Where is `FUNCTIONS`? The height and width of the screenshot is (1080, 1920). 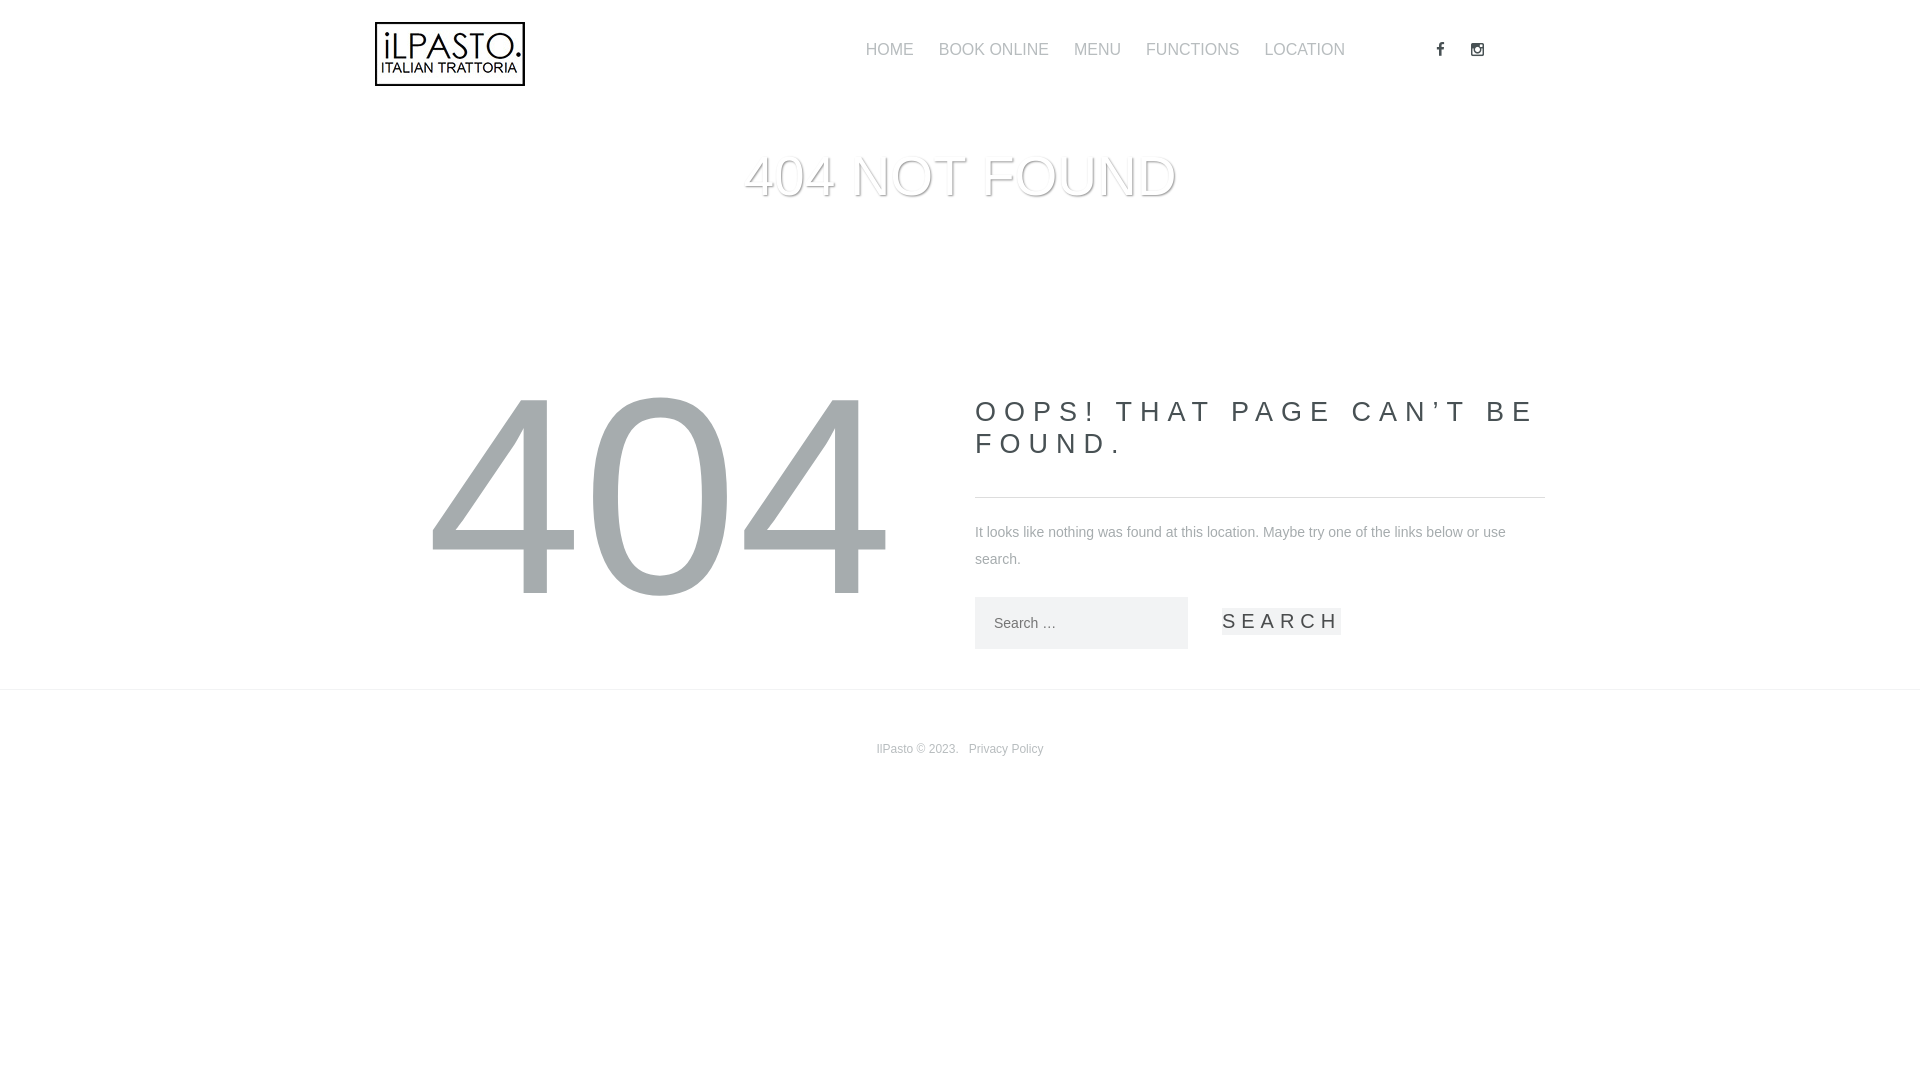
FUNCTIONS is located at coordinates (1192, 50).